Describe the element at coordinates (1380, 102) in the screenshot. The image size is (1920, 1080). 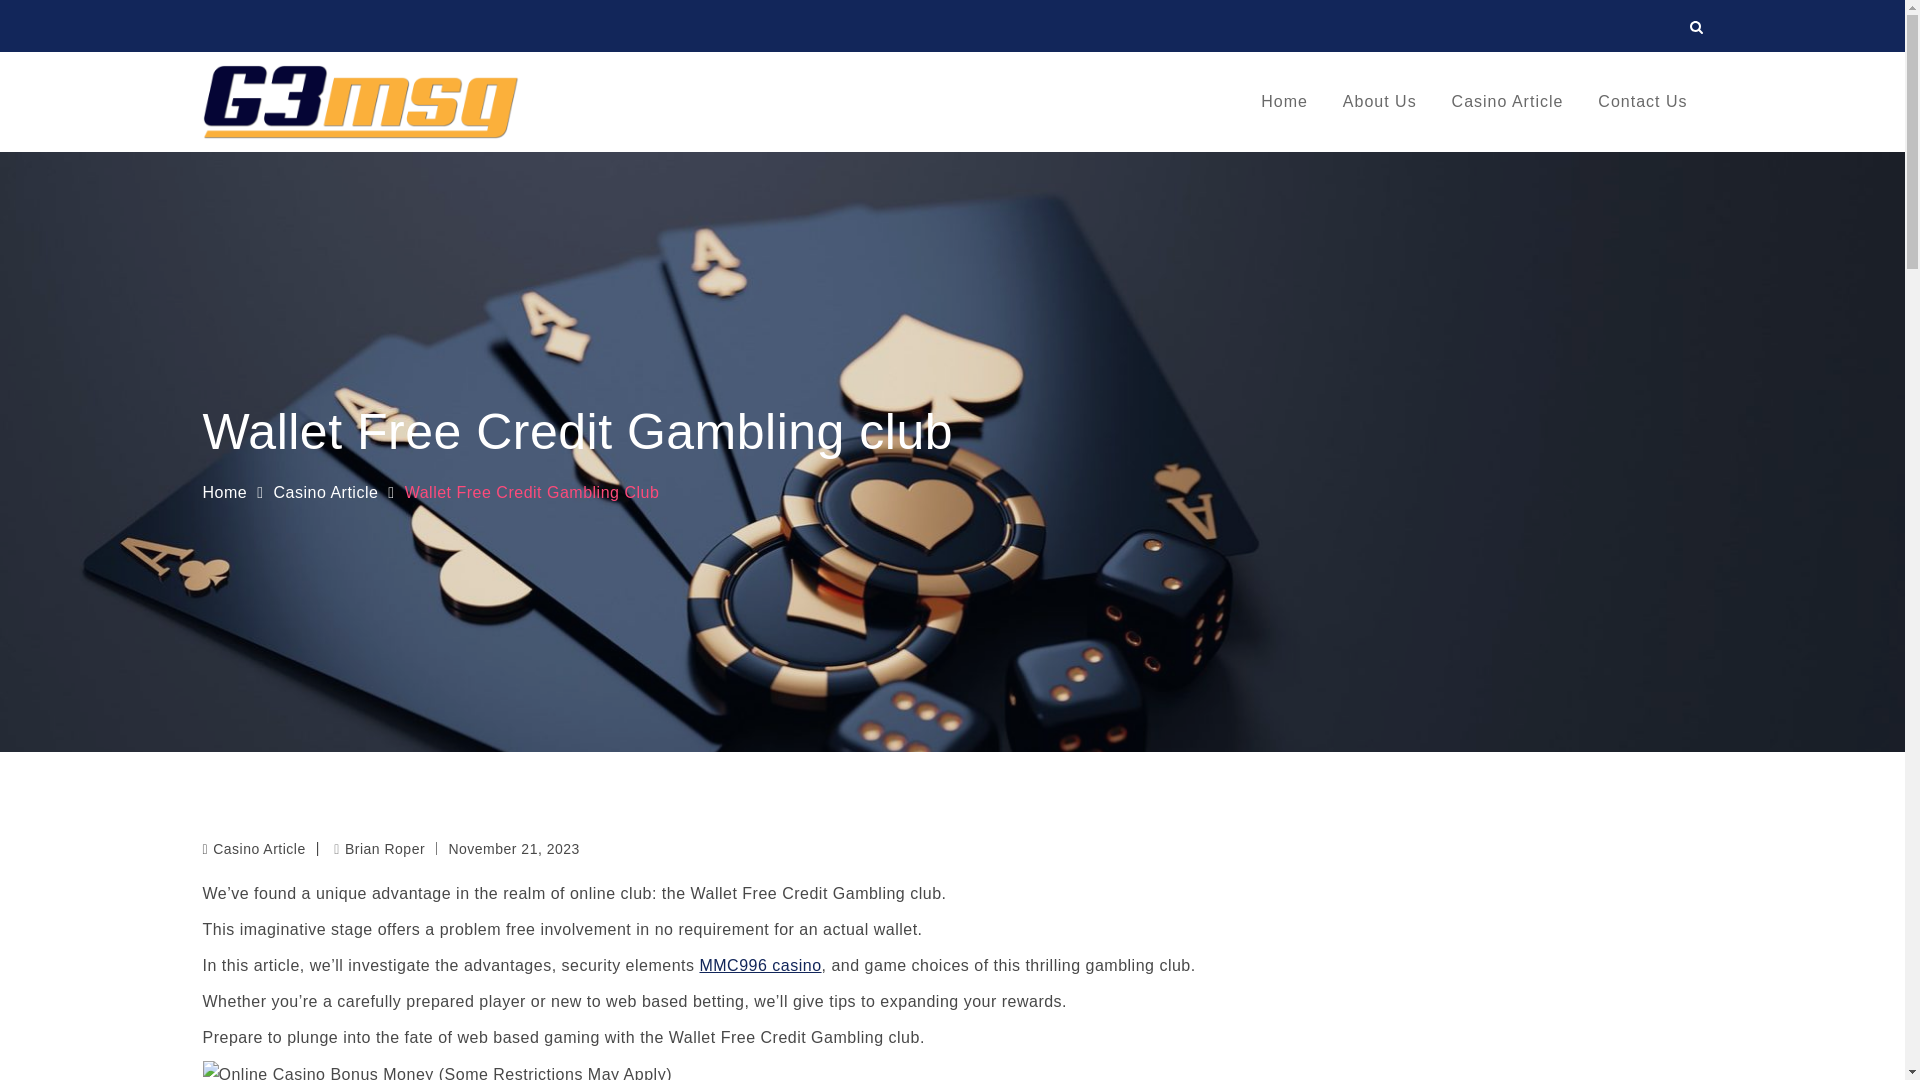
I see `About Us` at that location.